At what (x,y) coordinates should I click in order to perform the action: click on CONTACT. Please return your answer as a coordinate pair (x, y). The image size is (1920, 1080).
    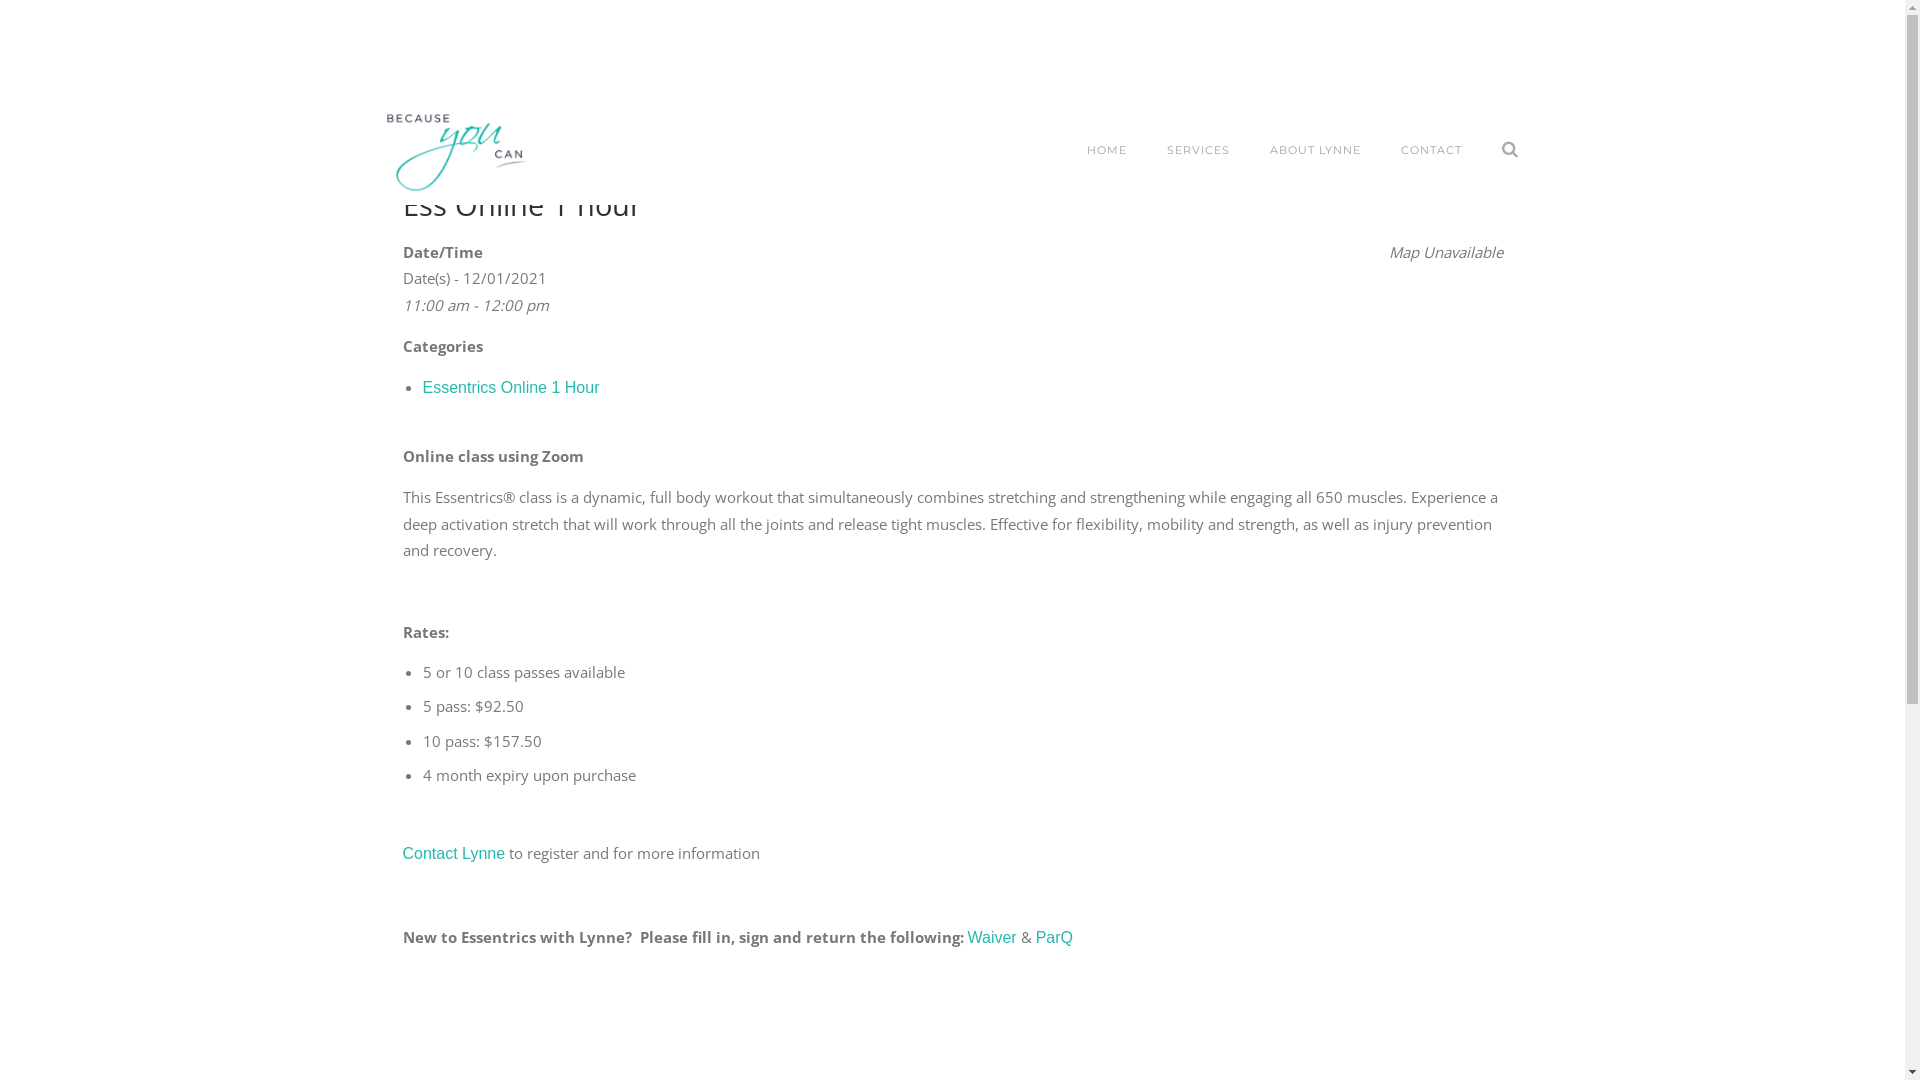
    Looking at the image, I should click on (1430, 152).